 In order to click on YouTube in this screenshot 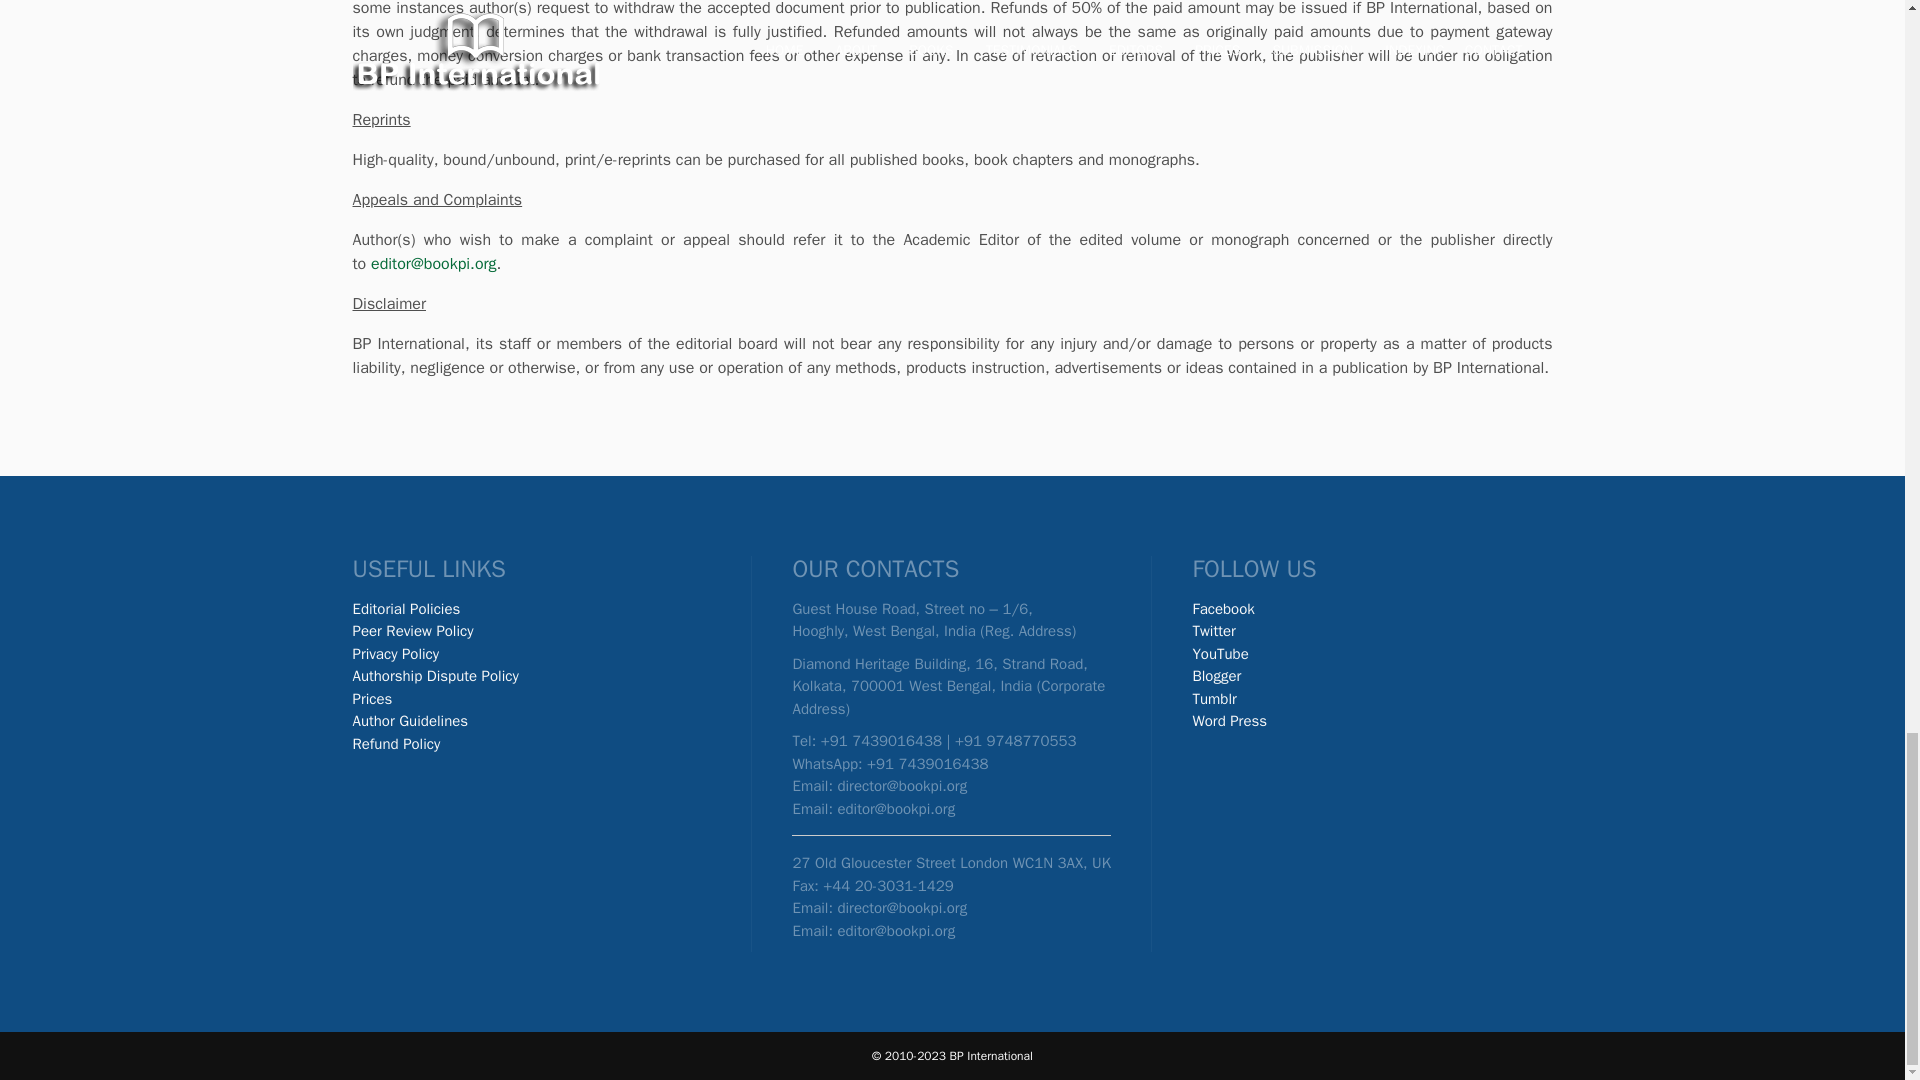, I will do `click(1220, 654)`.